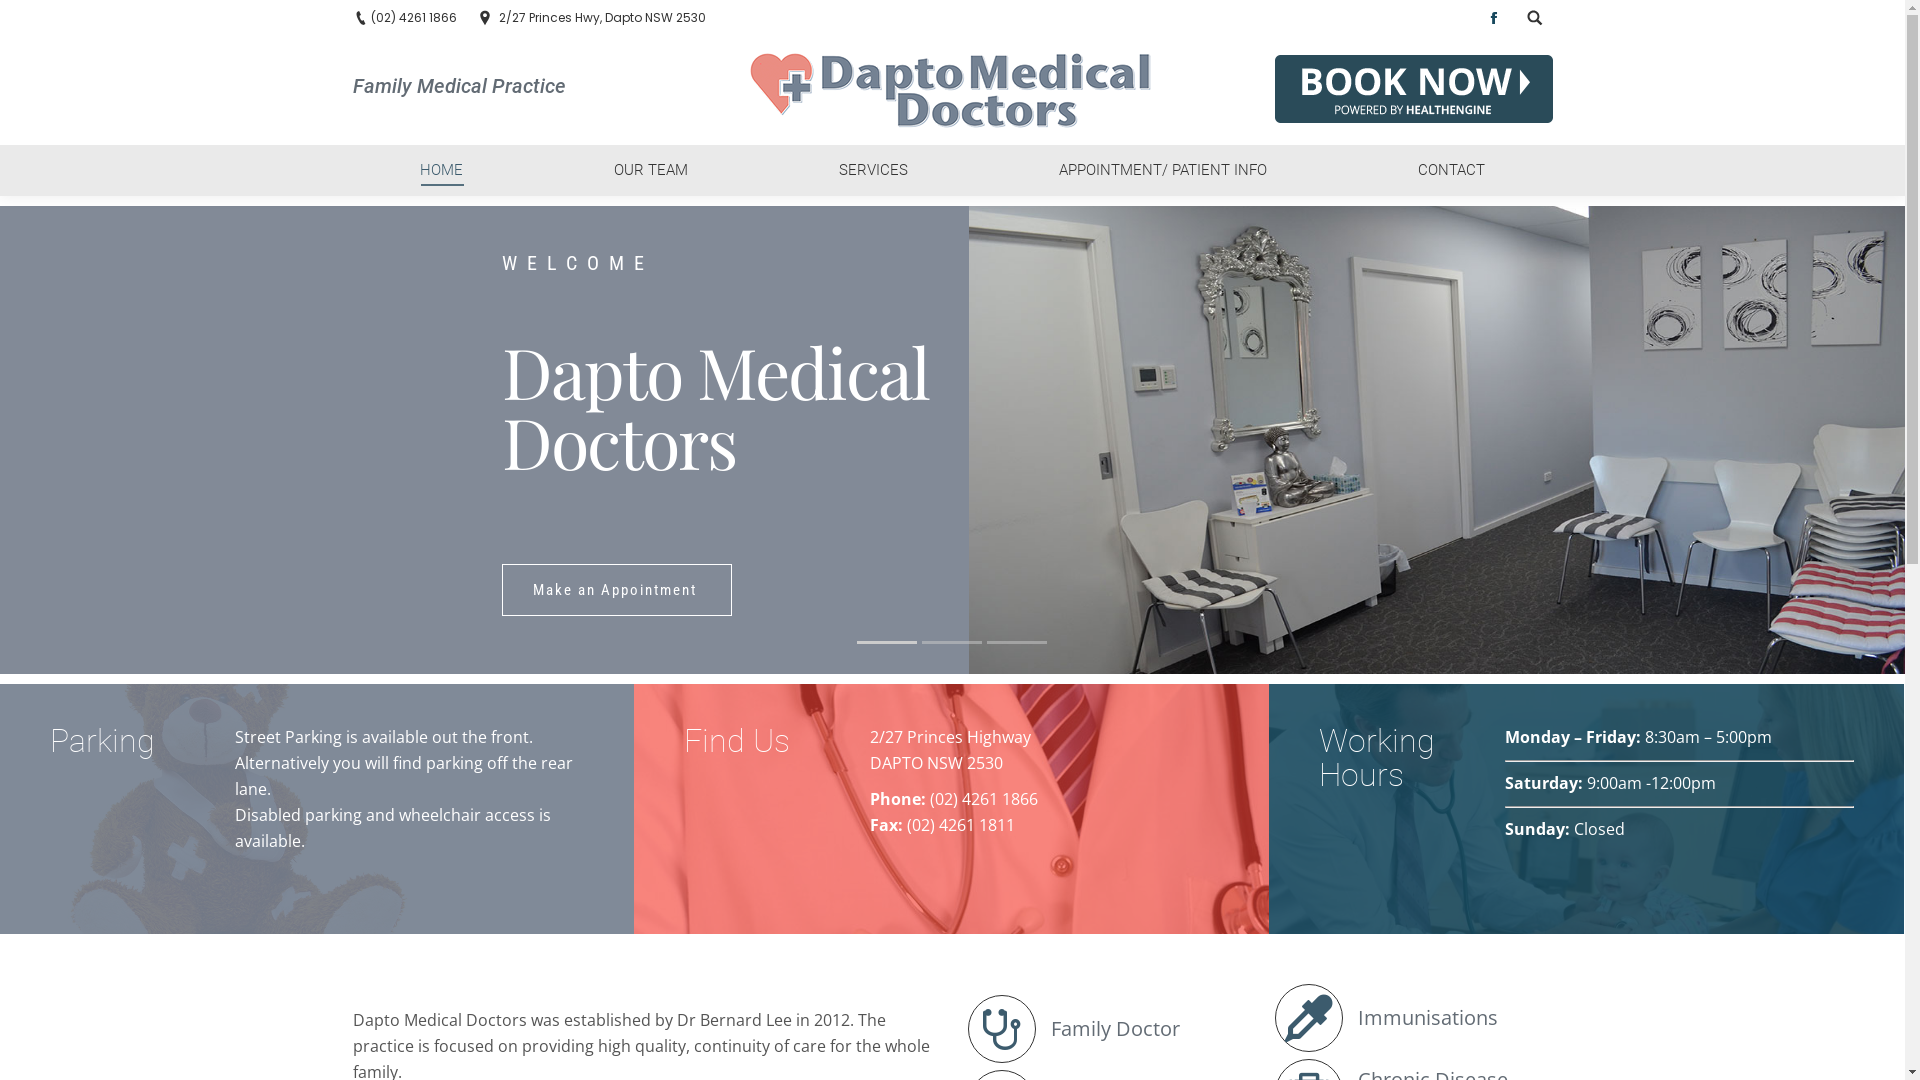 This screenshot has height=1080, width=1920. What do you see at coordinates (29, 19) in the screenshot?
I see `Go!` at bounding box center [29, 19].